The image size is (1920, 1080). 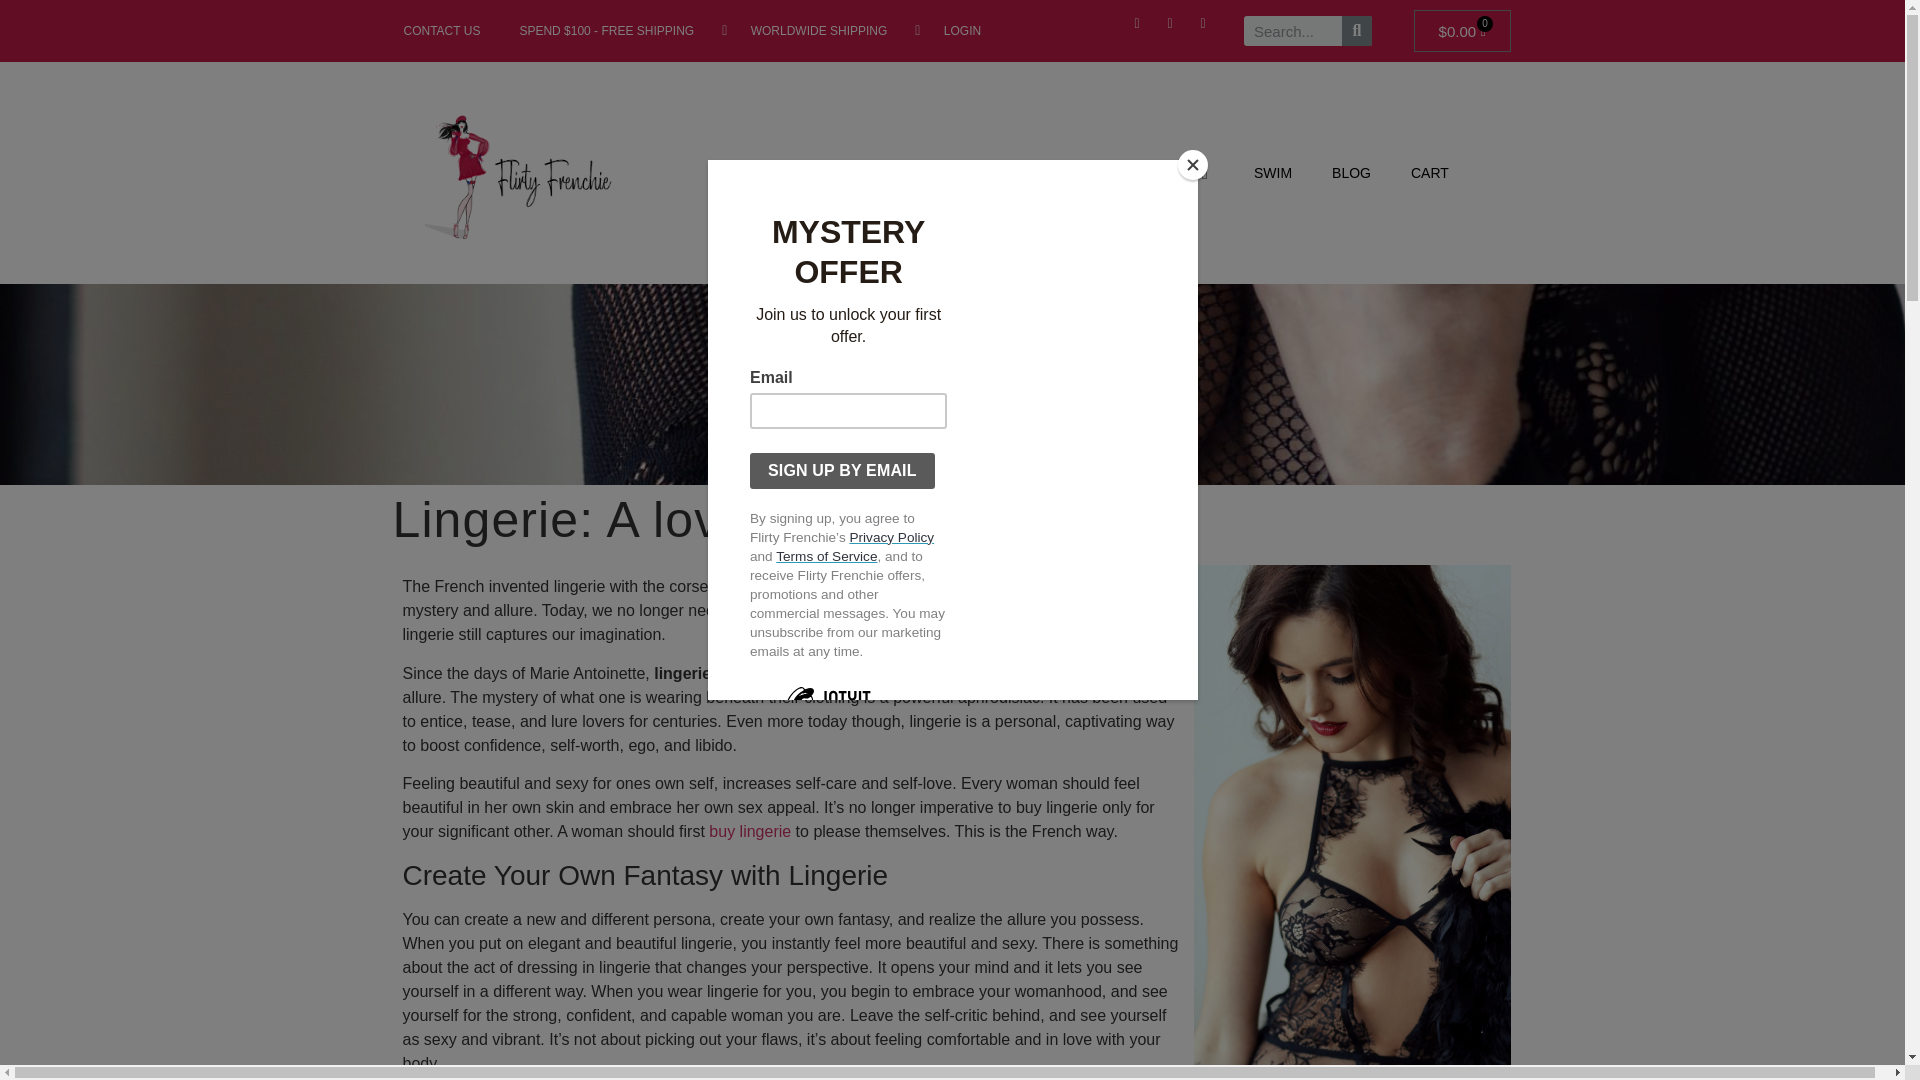 What do you see at coordinates (1293, 31) in the screenshot?
I see `Search` at bounding box center [1293, 31].